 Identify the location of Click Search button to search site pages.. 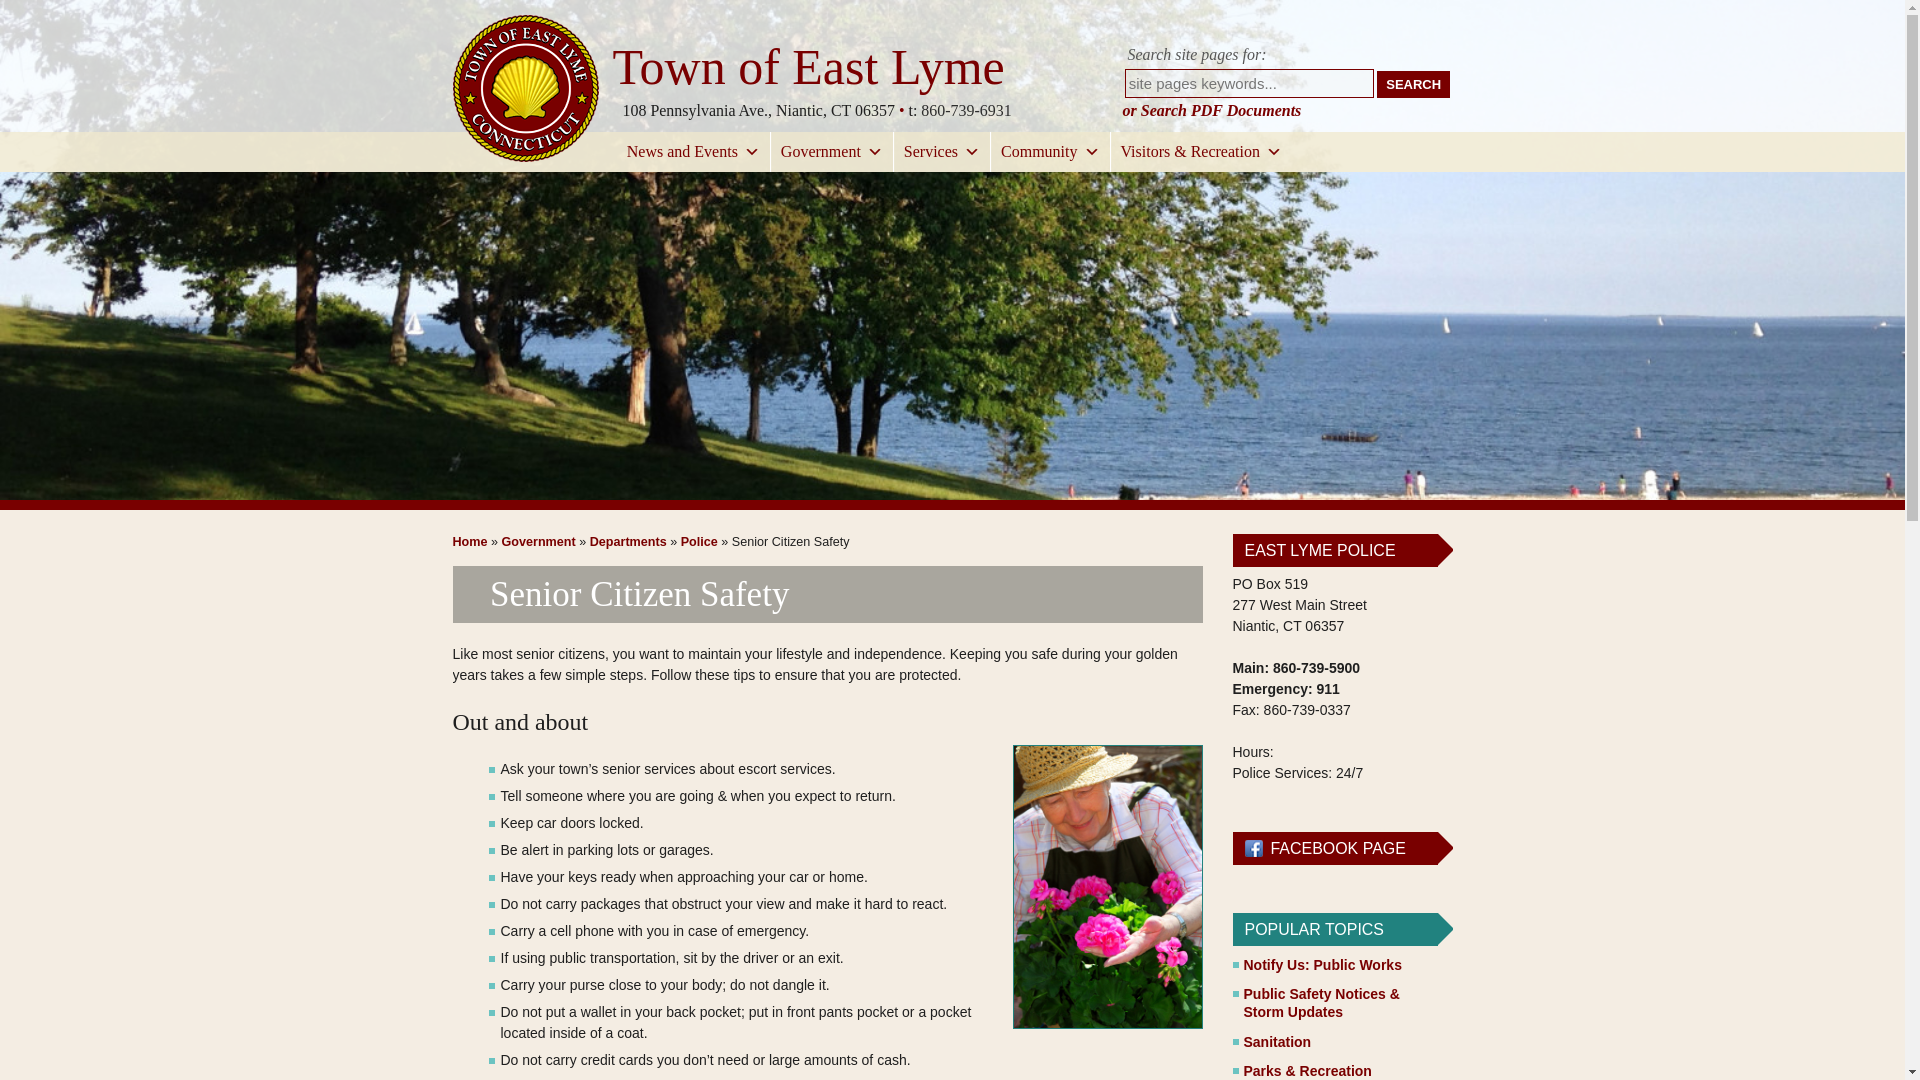
(1412, 84).